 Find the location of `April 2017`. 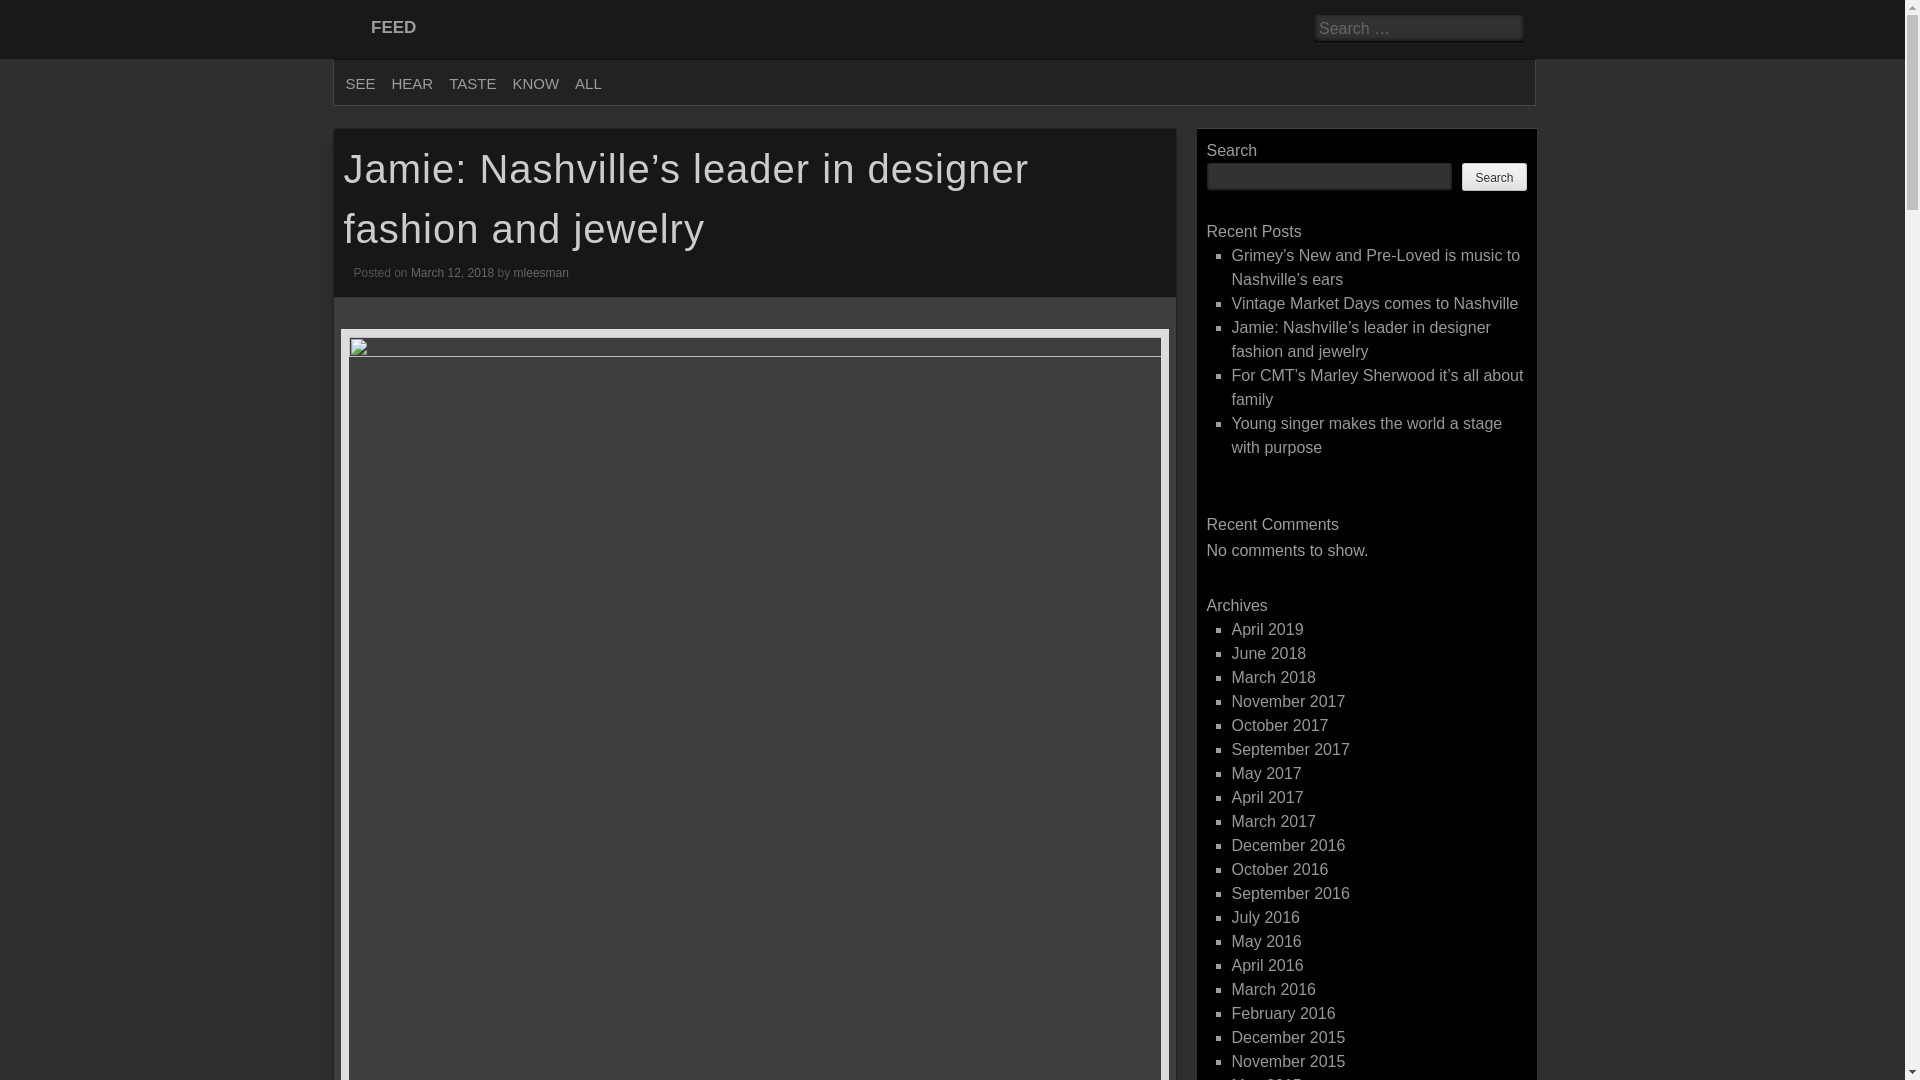

April 2017 is located at coordinates (1268, 797).